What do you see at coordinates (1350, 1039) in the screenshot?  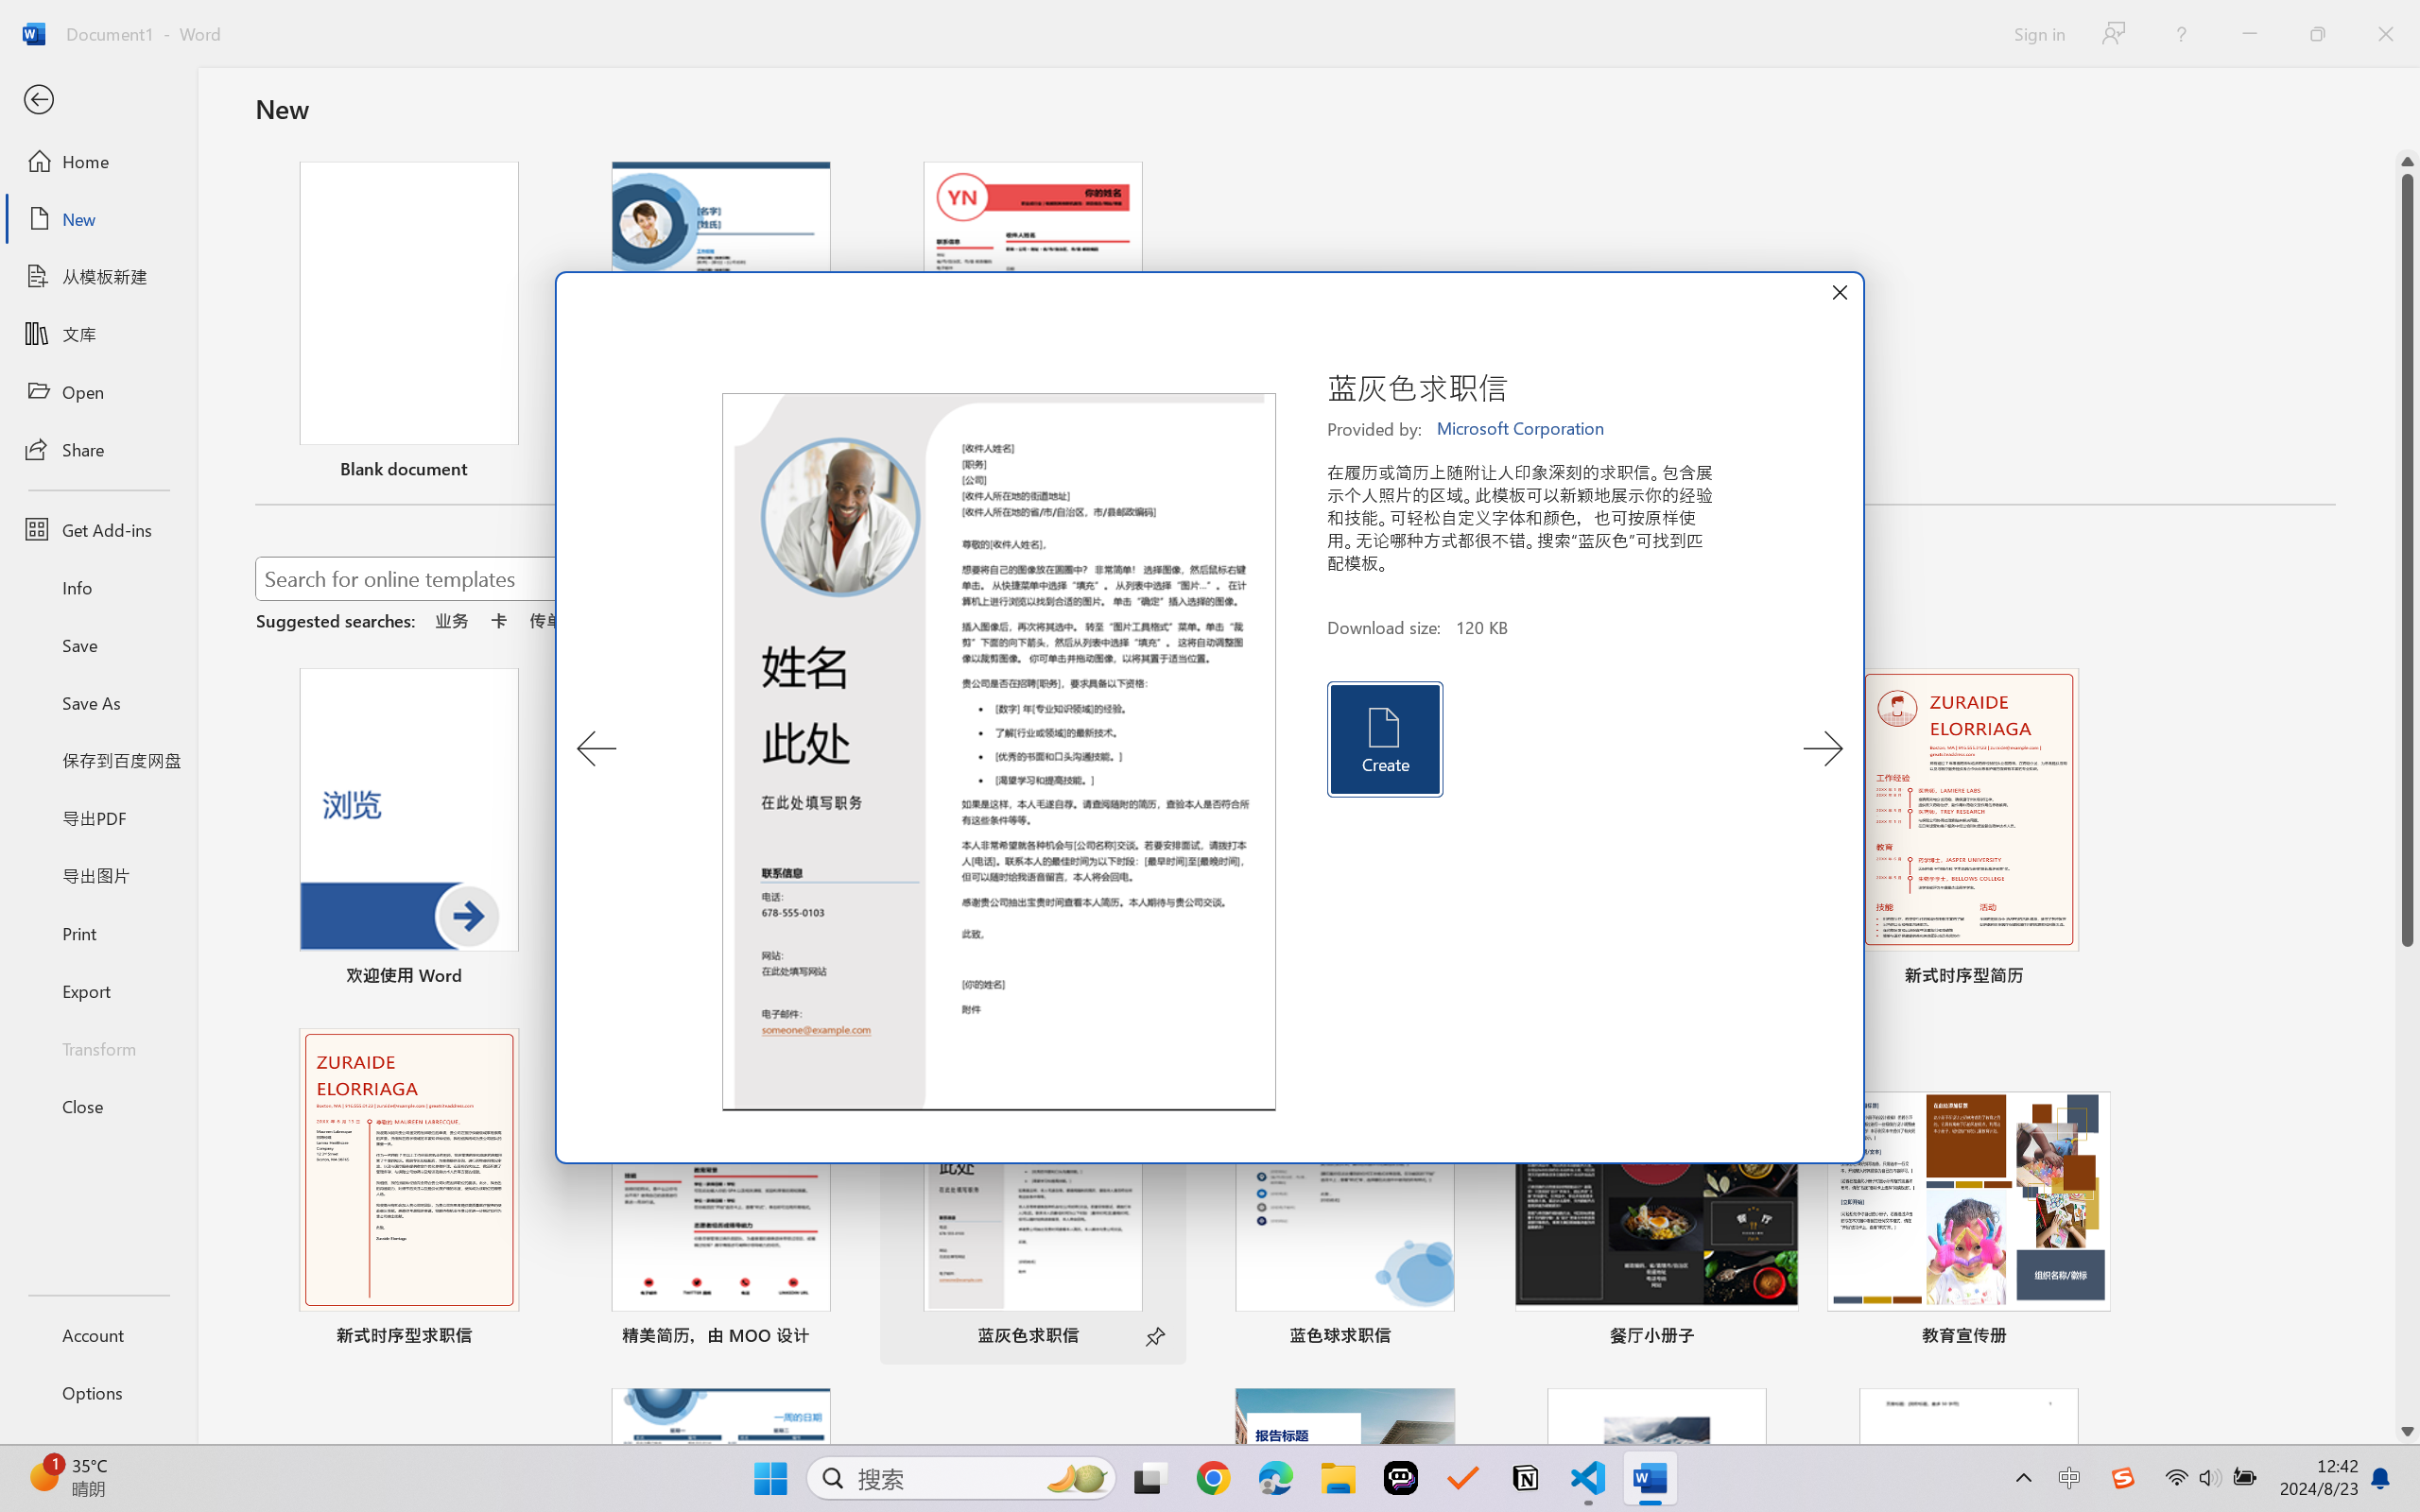 I see `Screenshot image` at bounding box center [1350, 1039].